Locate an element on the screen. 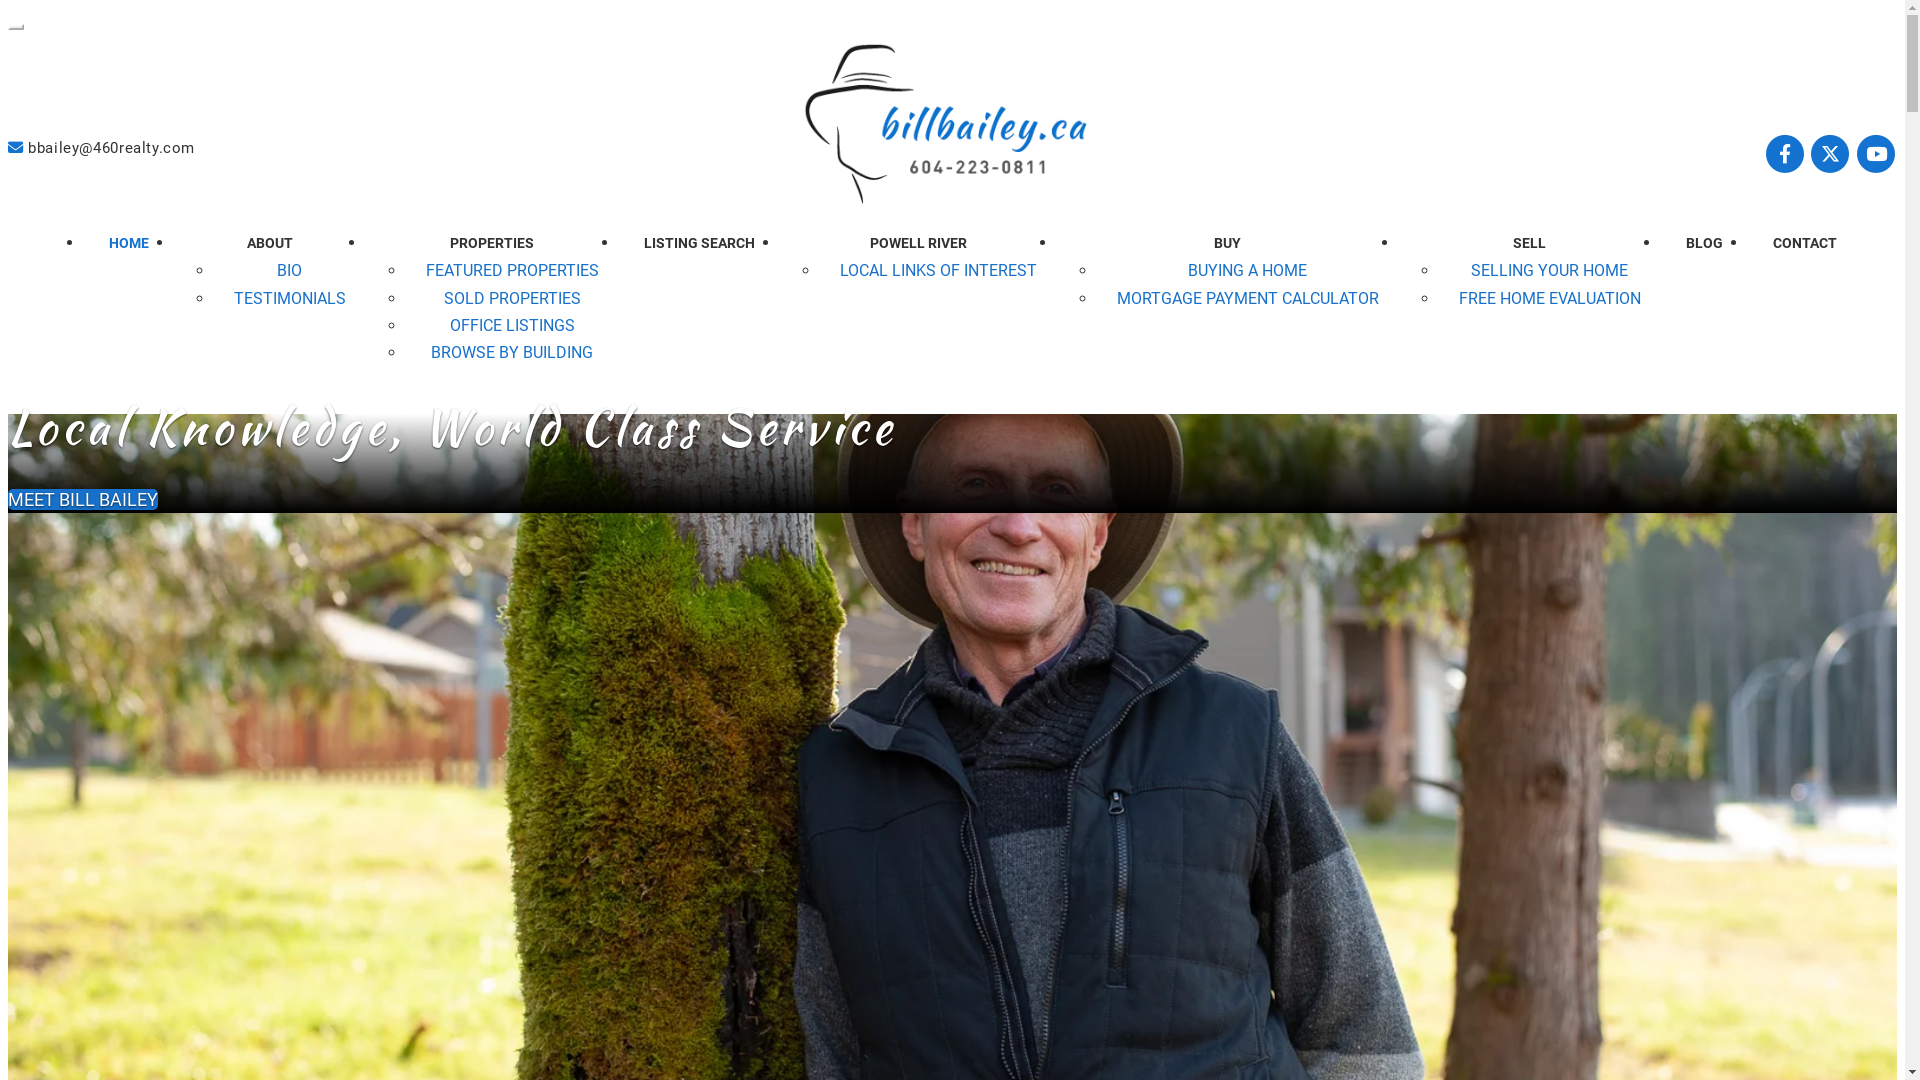 This screenshot has width=1920, height=1080. MEET BILL BAILEY is located at coordinates (83, 500).